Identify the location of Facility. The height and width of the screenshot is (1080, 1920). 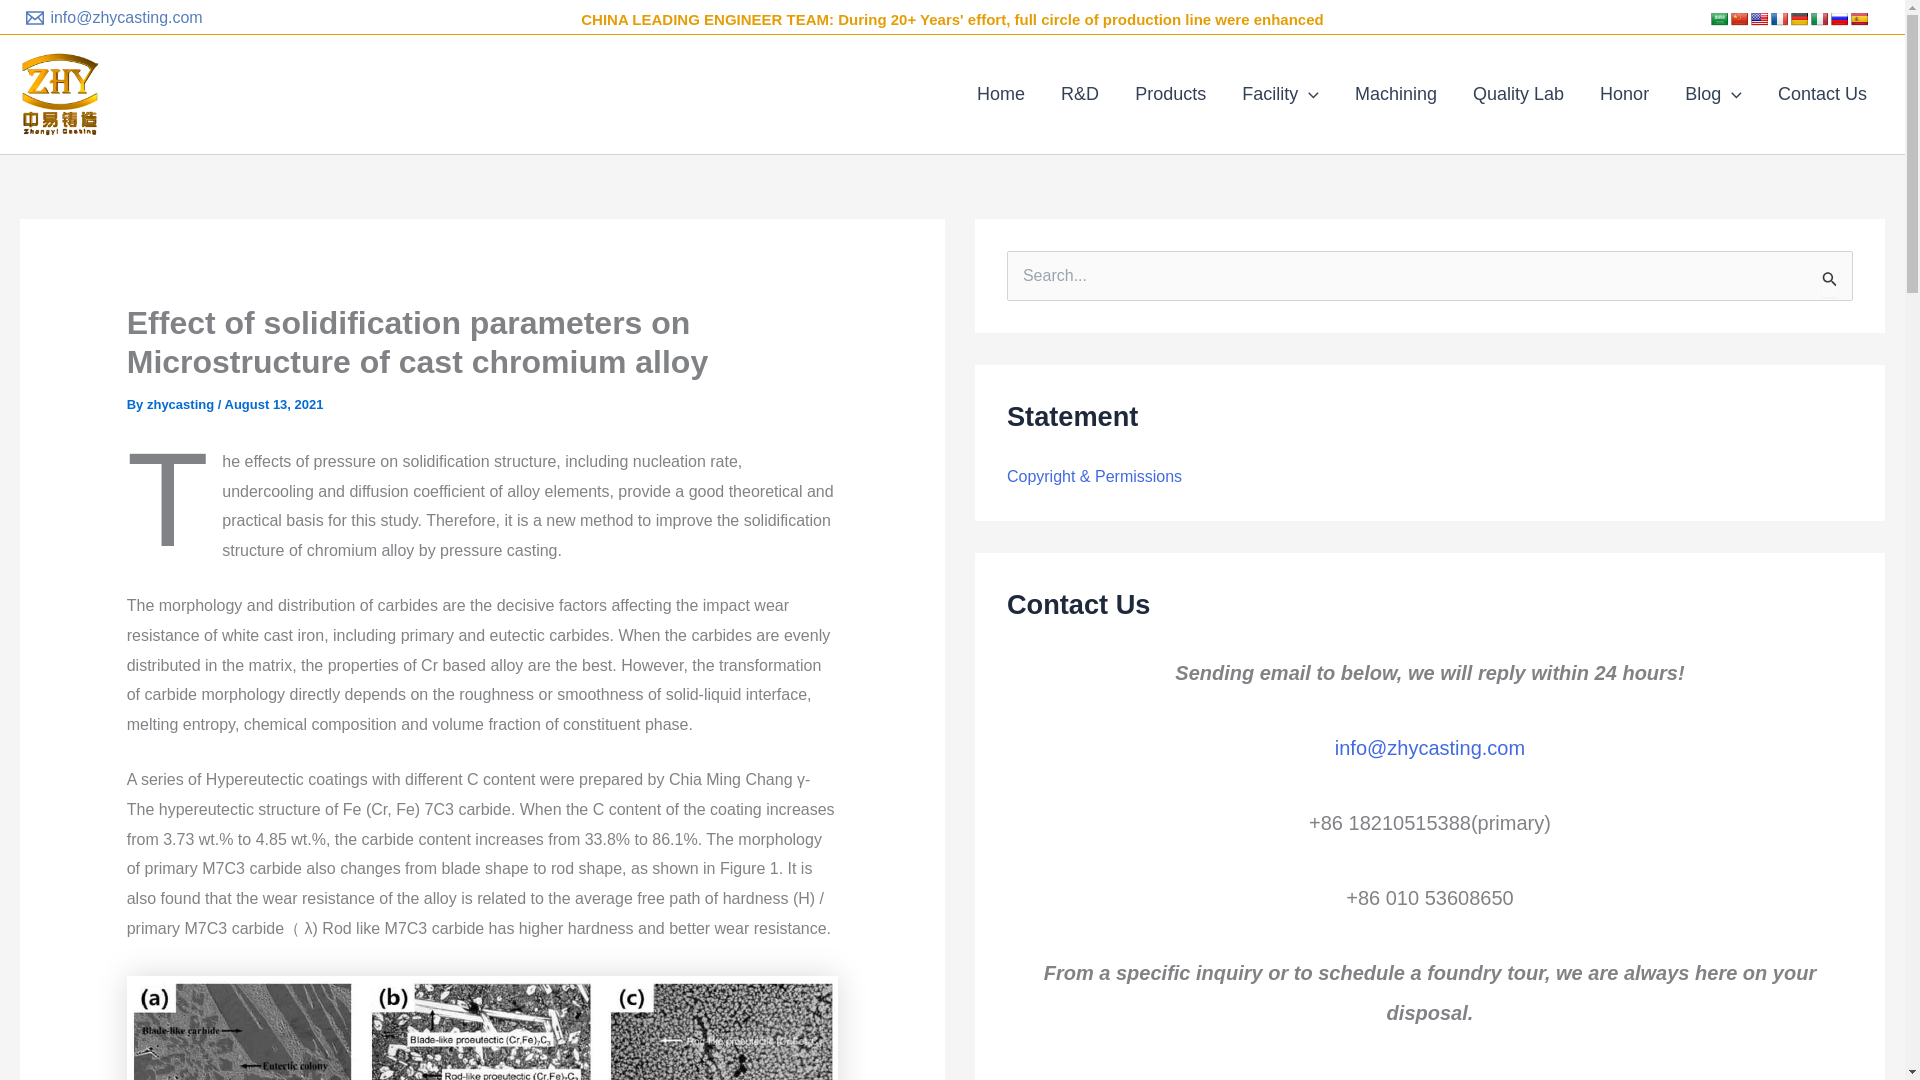
(1280, 94).